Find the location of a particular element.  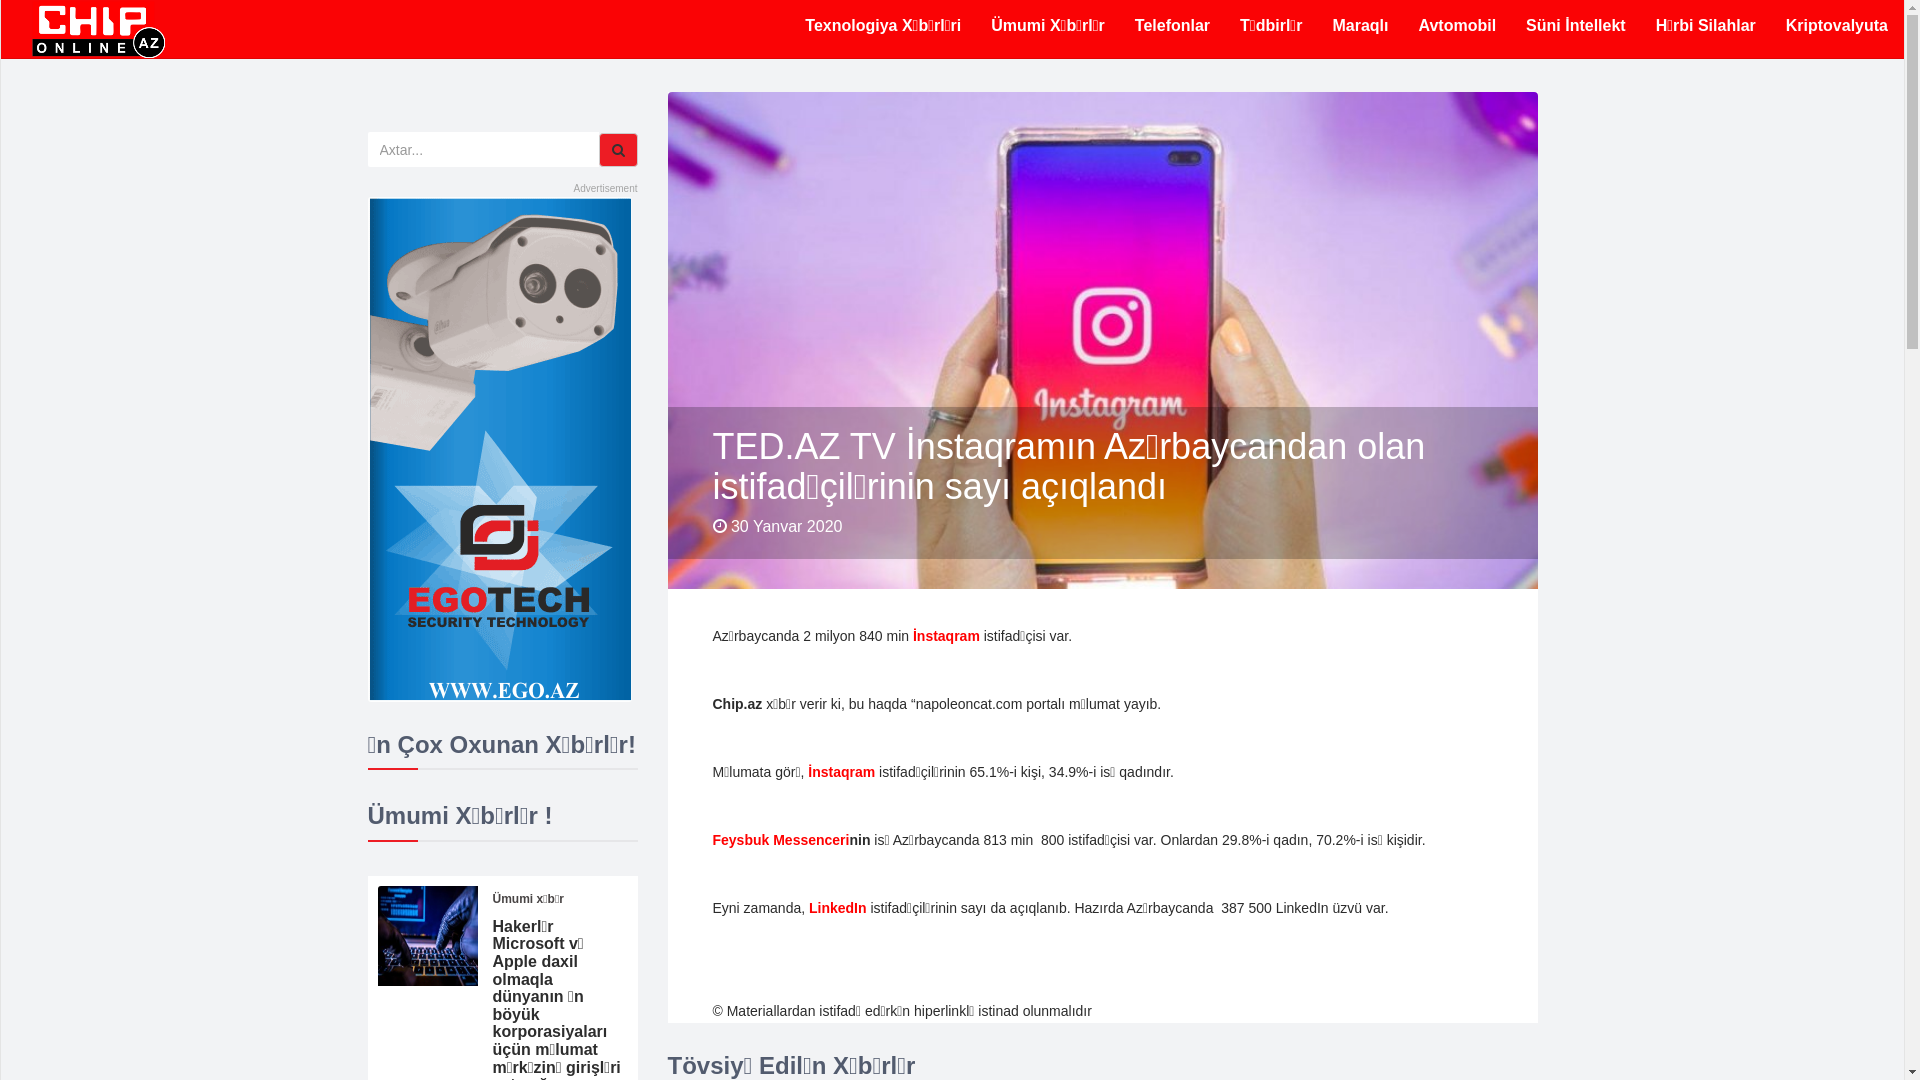

Avtomobil is located at coordinates (1457, 26).